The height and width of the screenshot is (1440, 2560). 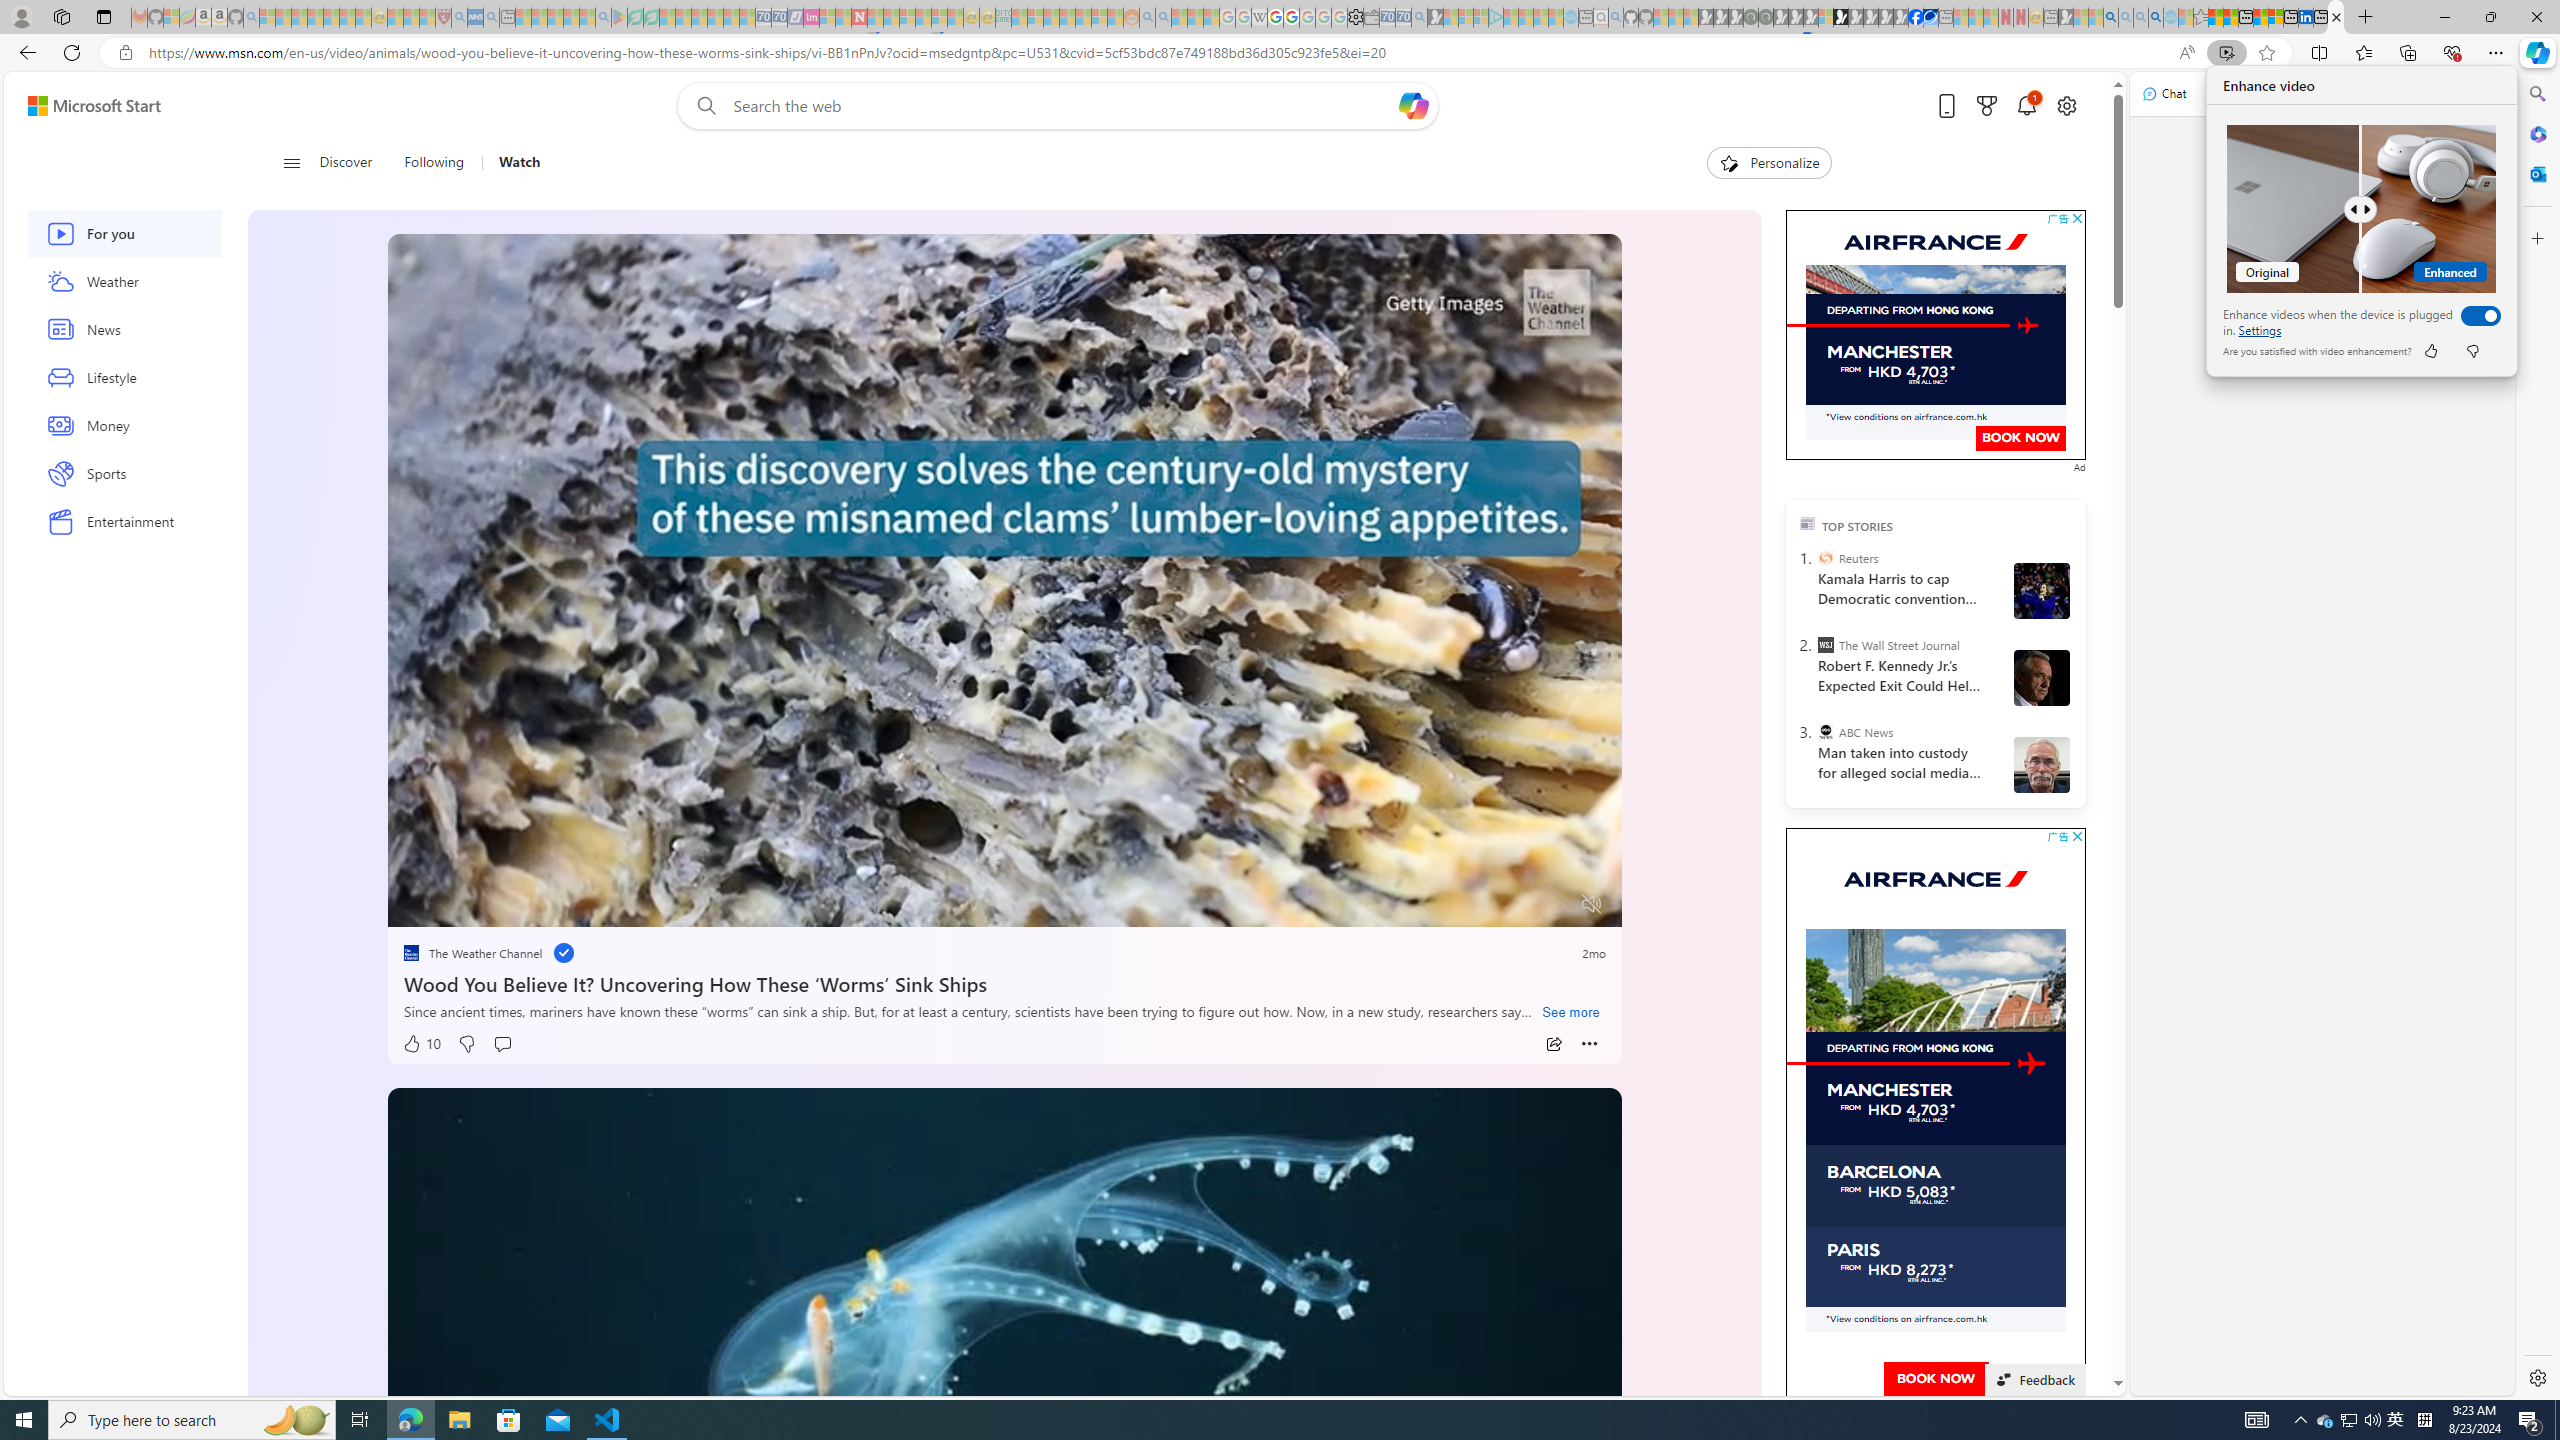 I want to click on Progress Bar, so click(x=1006, y=879).